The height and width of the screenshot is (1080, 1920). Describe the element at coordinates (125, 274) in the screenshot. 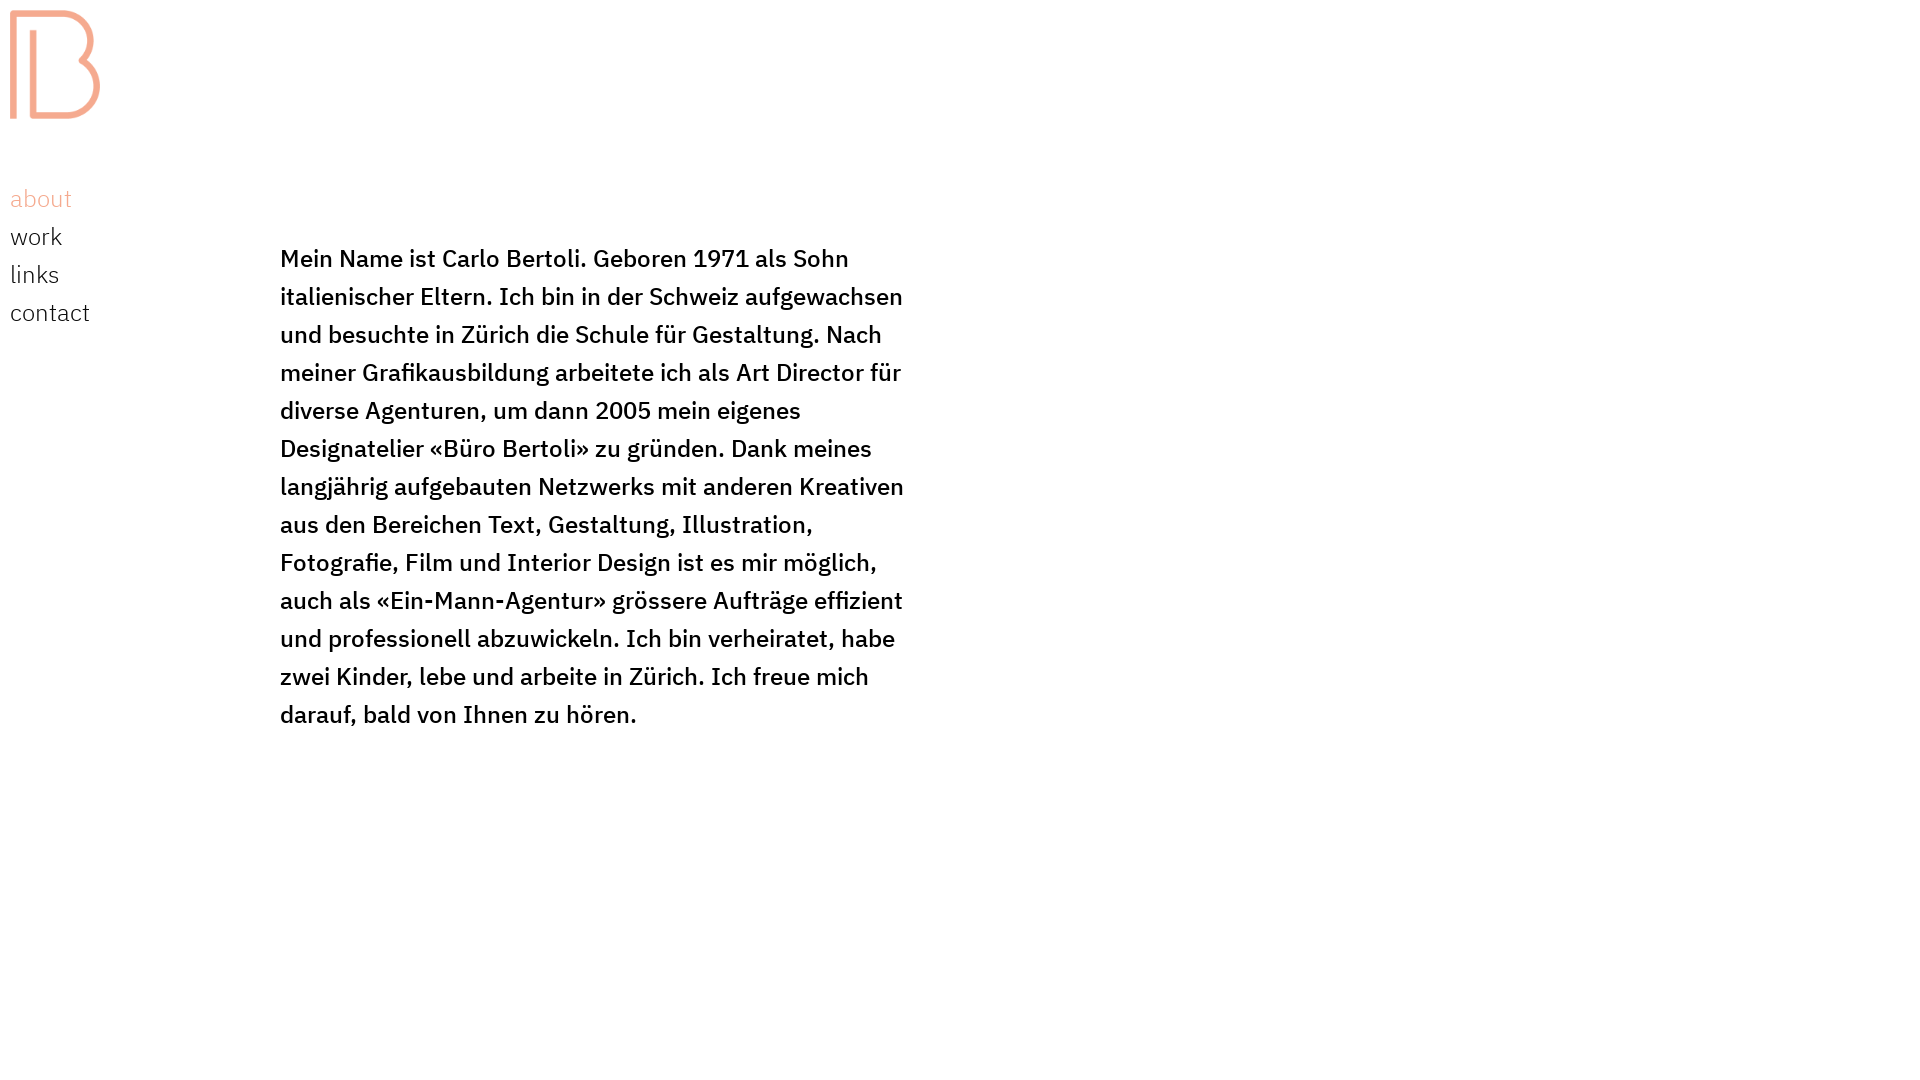

I see `links` at that location.